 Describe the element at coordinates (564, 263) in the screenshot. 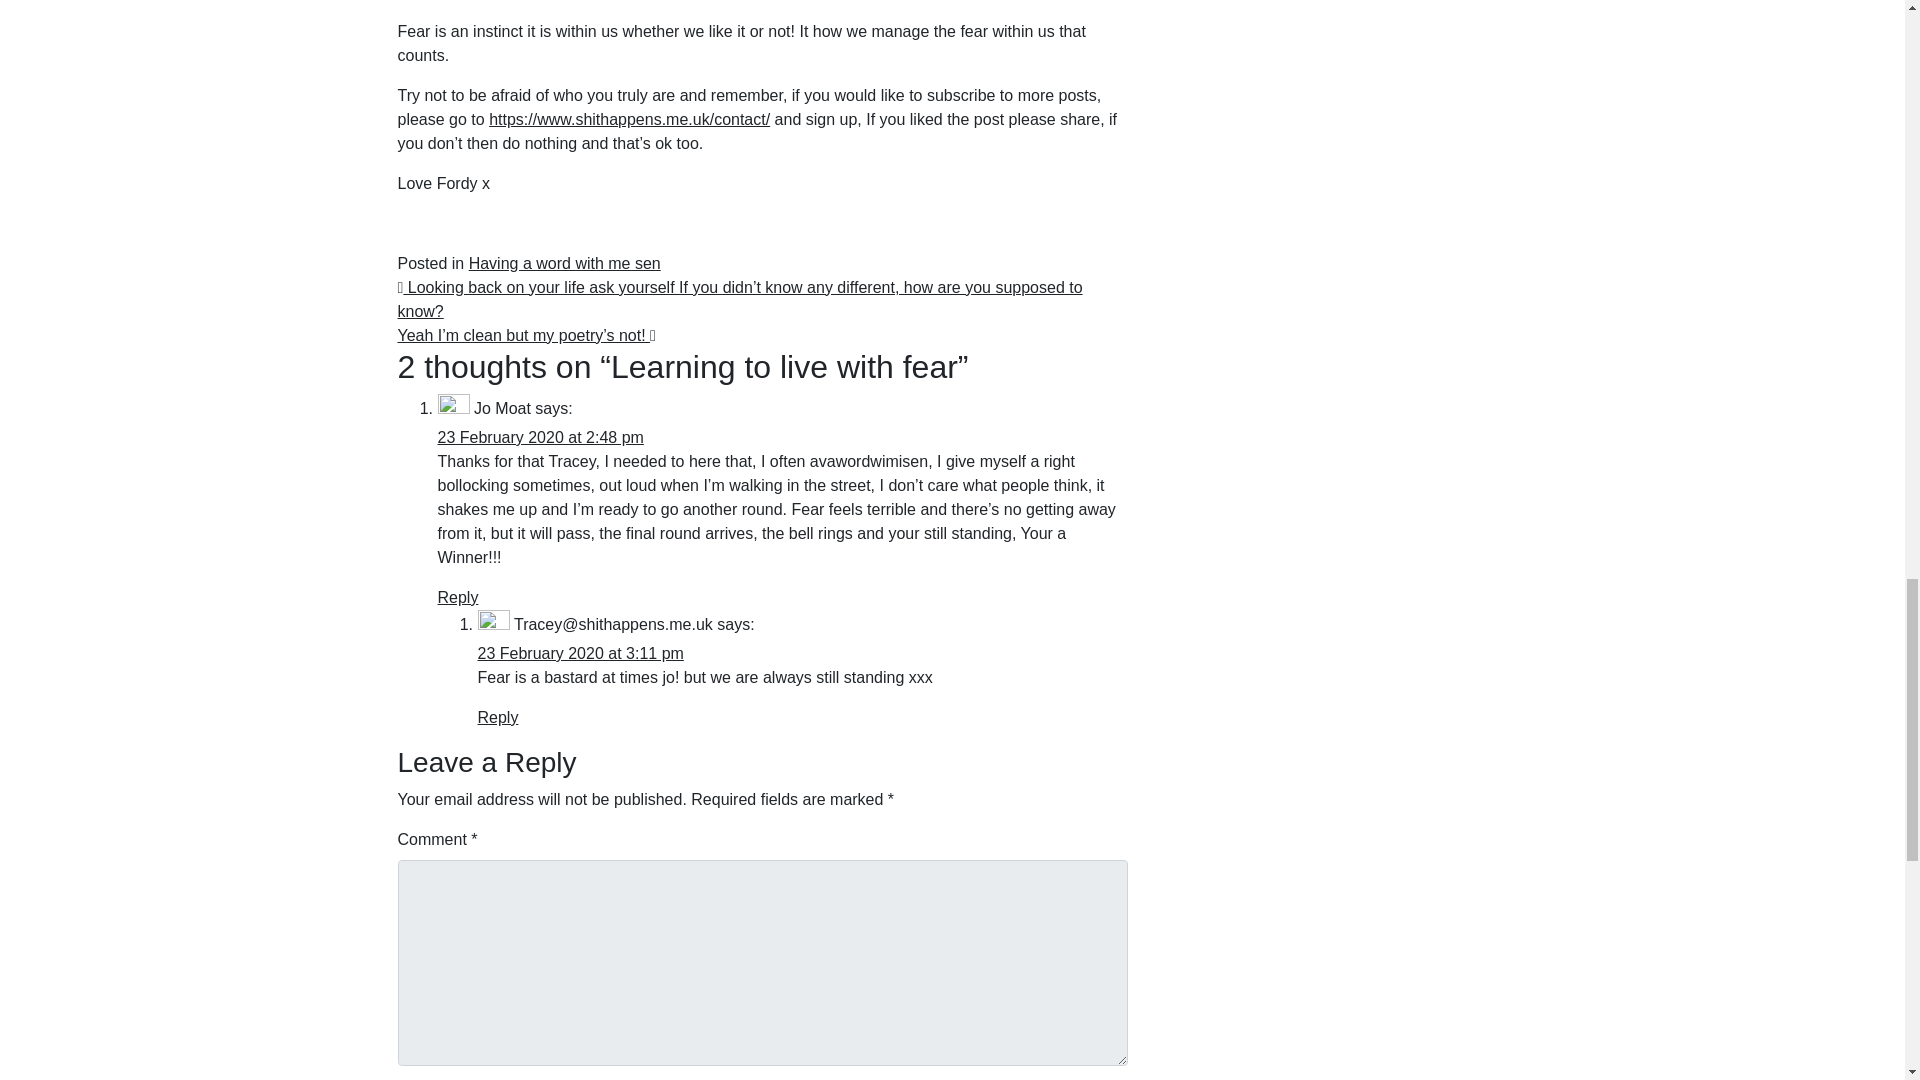

I see `Having a word with me sen` at that location.